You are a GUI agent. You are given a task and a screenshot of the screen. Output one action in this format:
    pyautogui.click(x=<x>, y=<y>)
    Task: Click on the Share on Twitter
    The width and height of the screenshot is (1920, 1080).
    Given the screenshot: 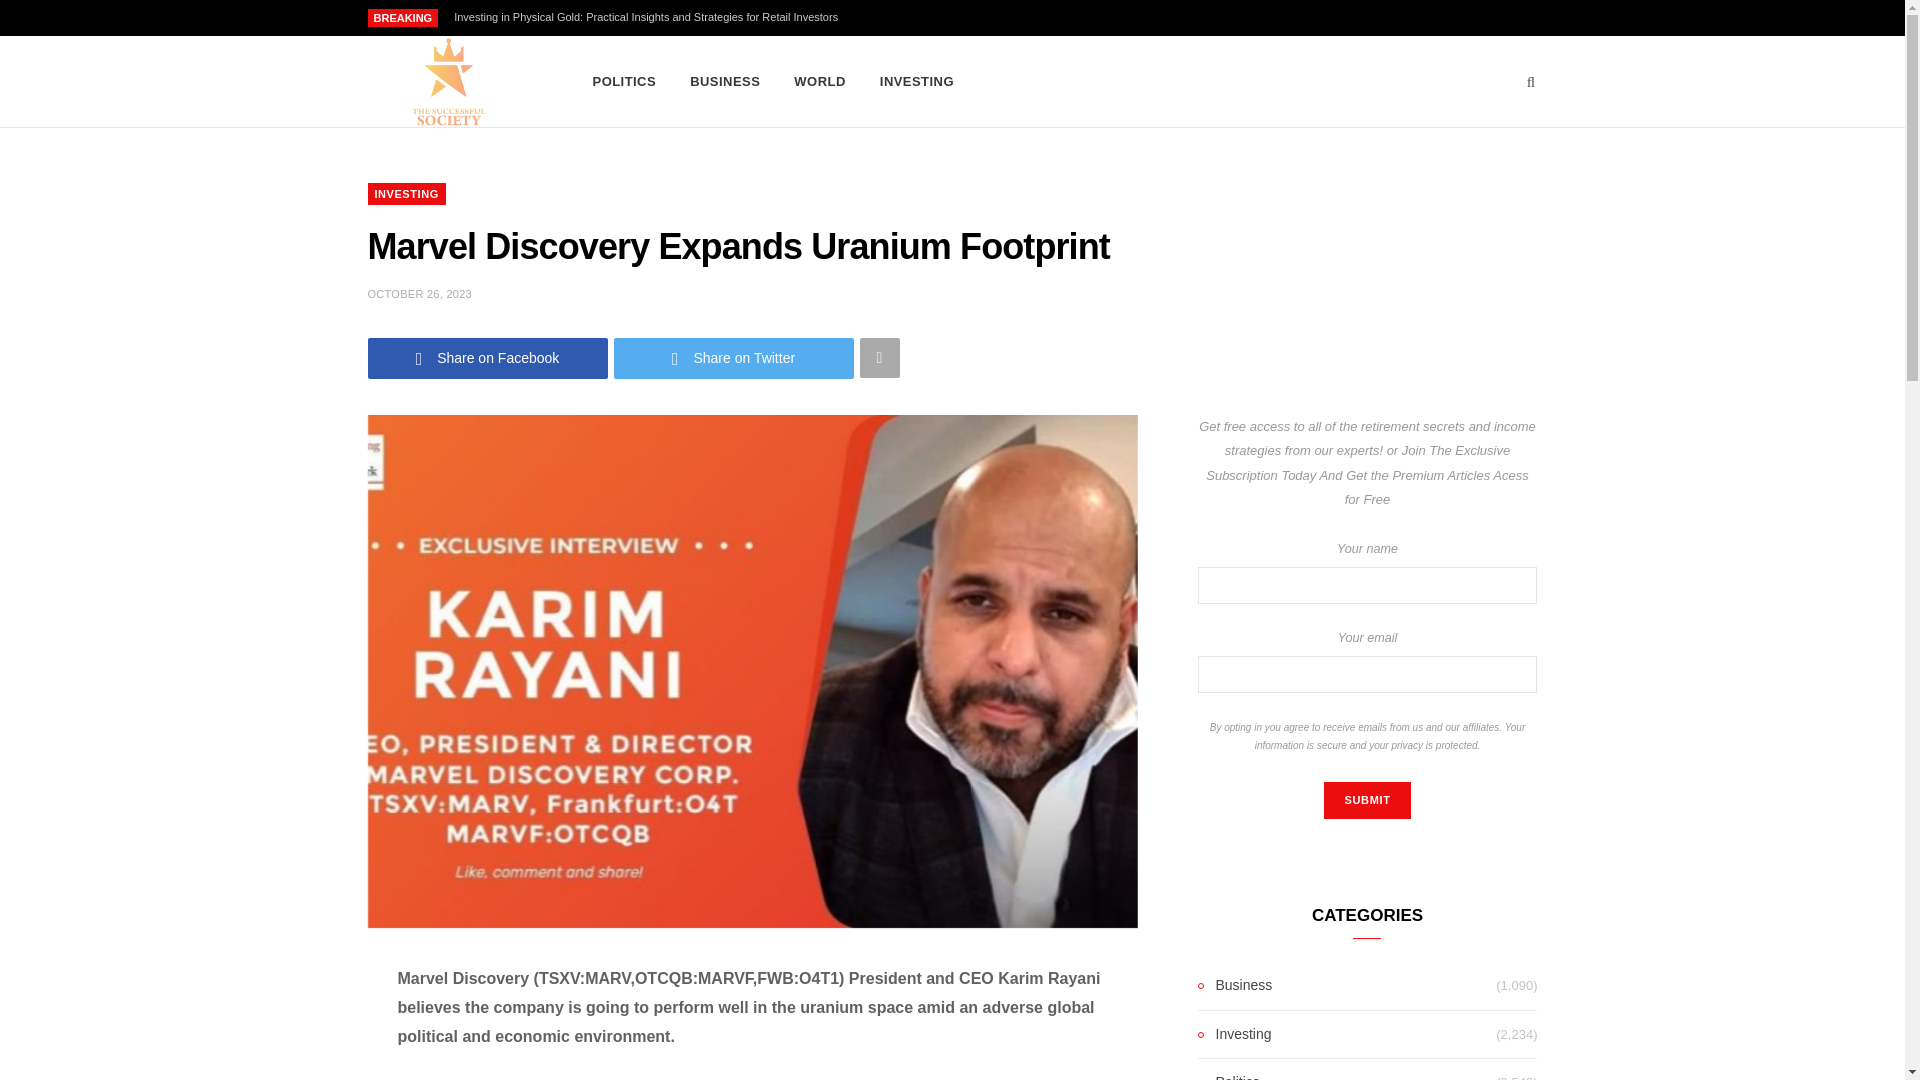 What is the action you would take?
    pyautogui.click(x=734, y=358)
    